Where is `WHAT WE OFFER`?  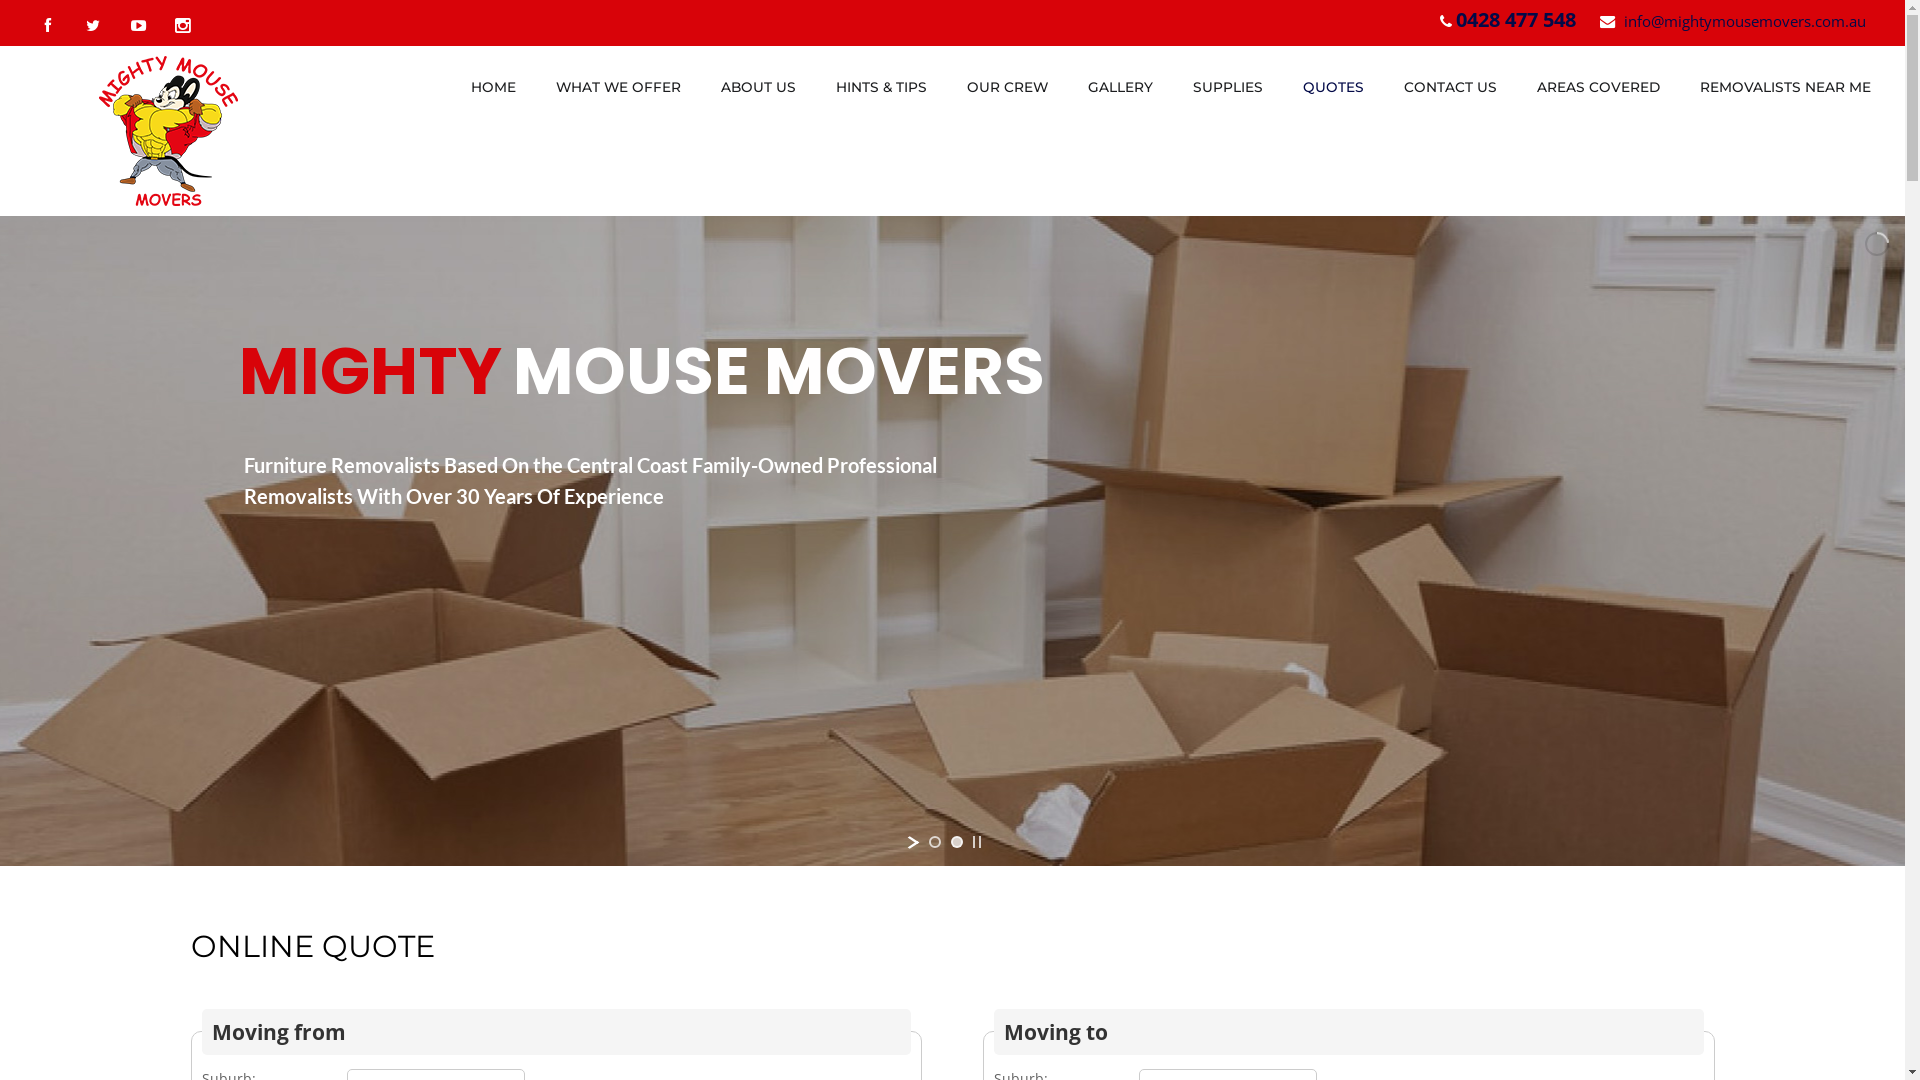 WHAT WE OFFER is located at coordinates (618, 87).